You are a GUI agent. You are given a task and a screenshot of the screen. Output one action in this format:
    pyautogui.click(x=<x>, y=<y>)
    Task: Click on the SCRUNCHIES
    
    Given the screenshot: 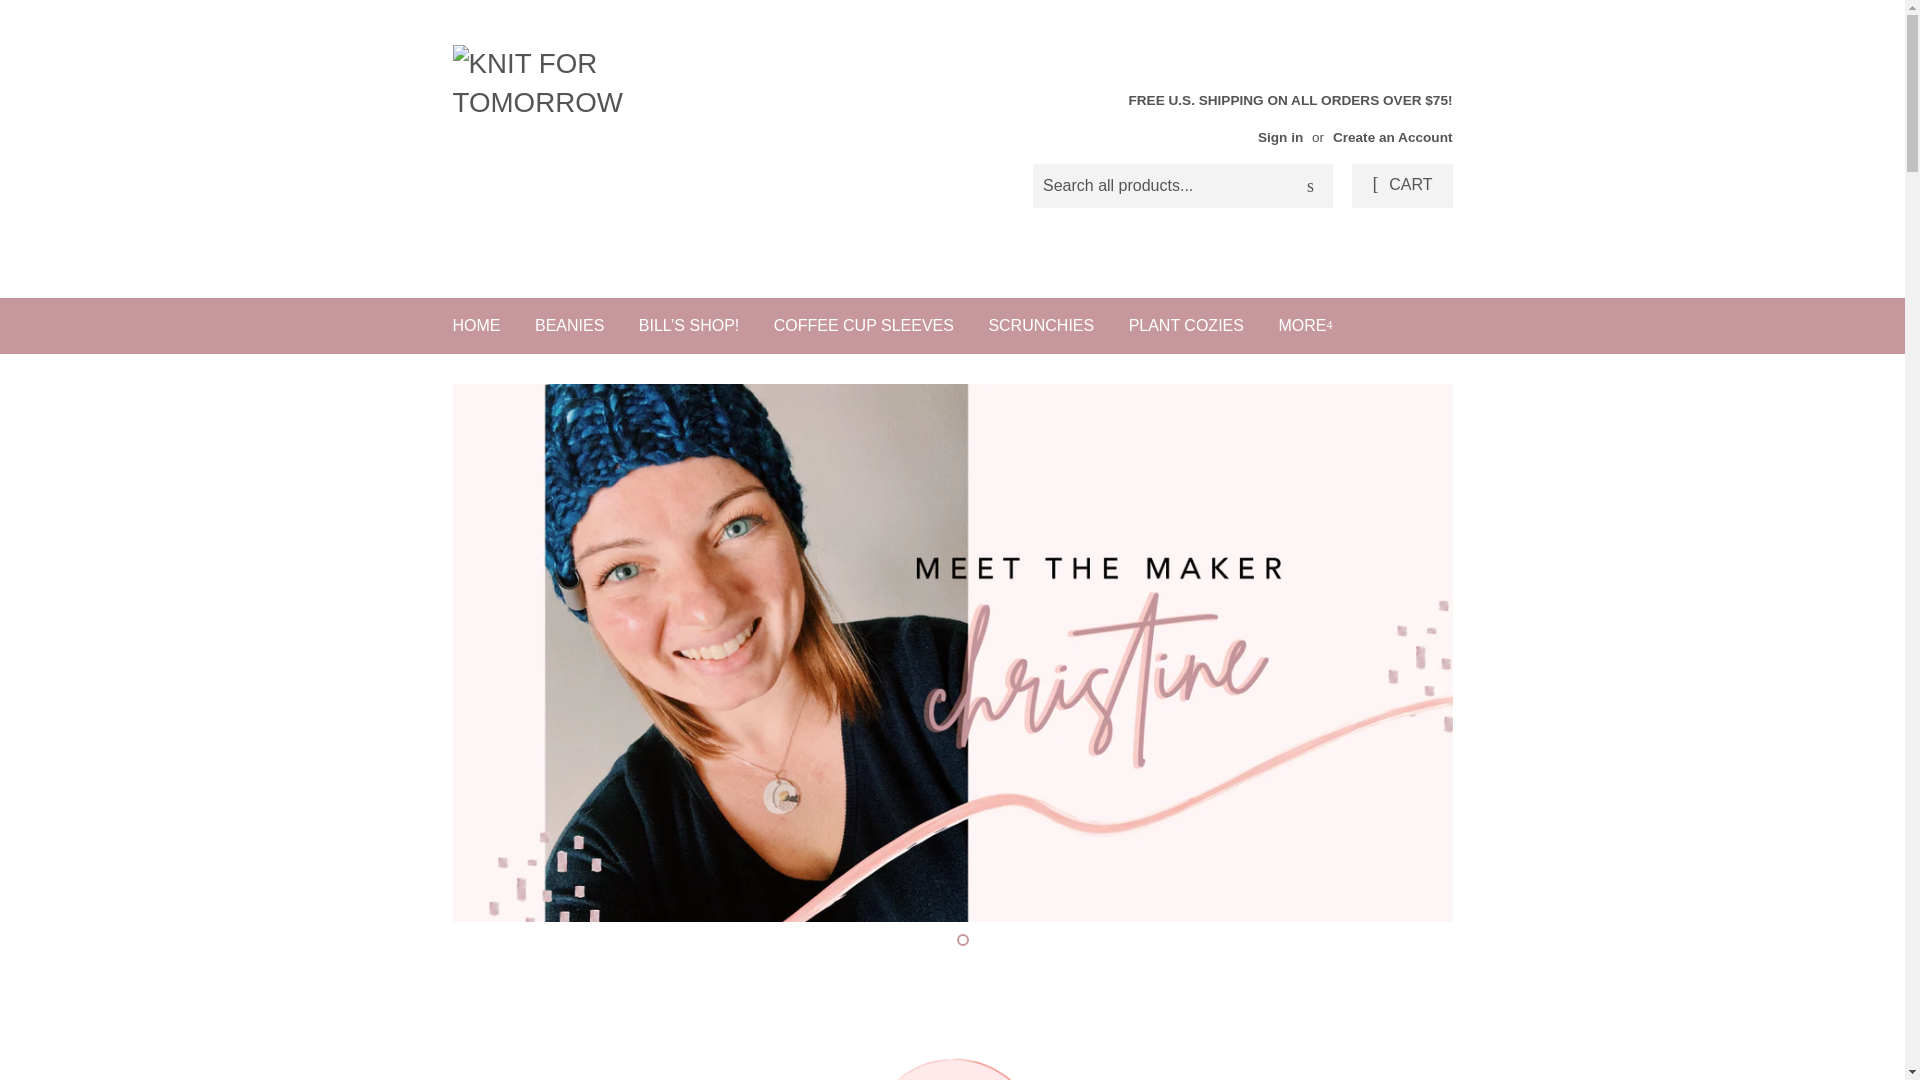 What is the action you would take?
    pyautogui.click(x=1041, y=326)
    